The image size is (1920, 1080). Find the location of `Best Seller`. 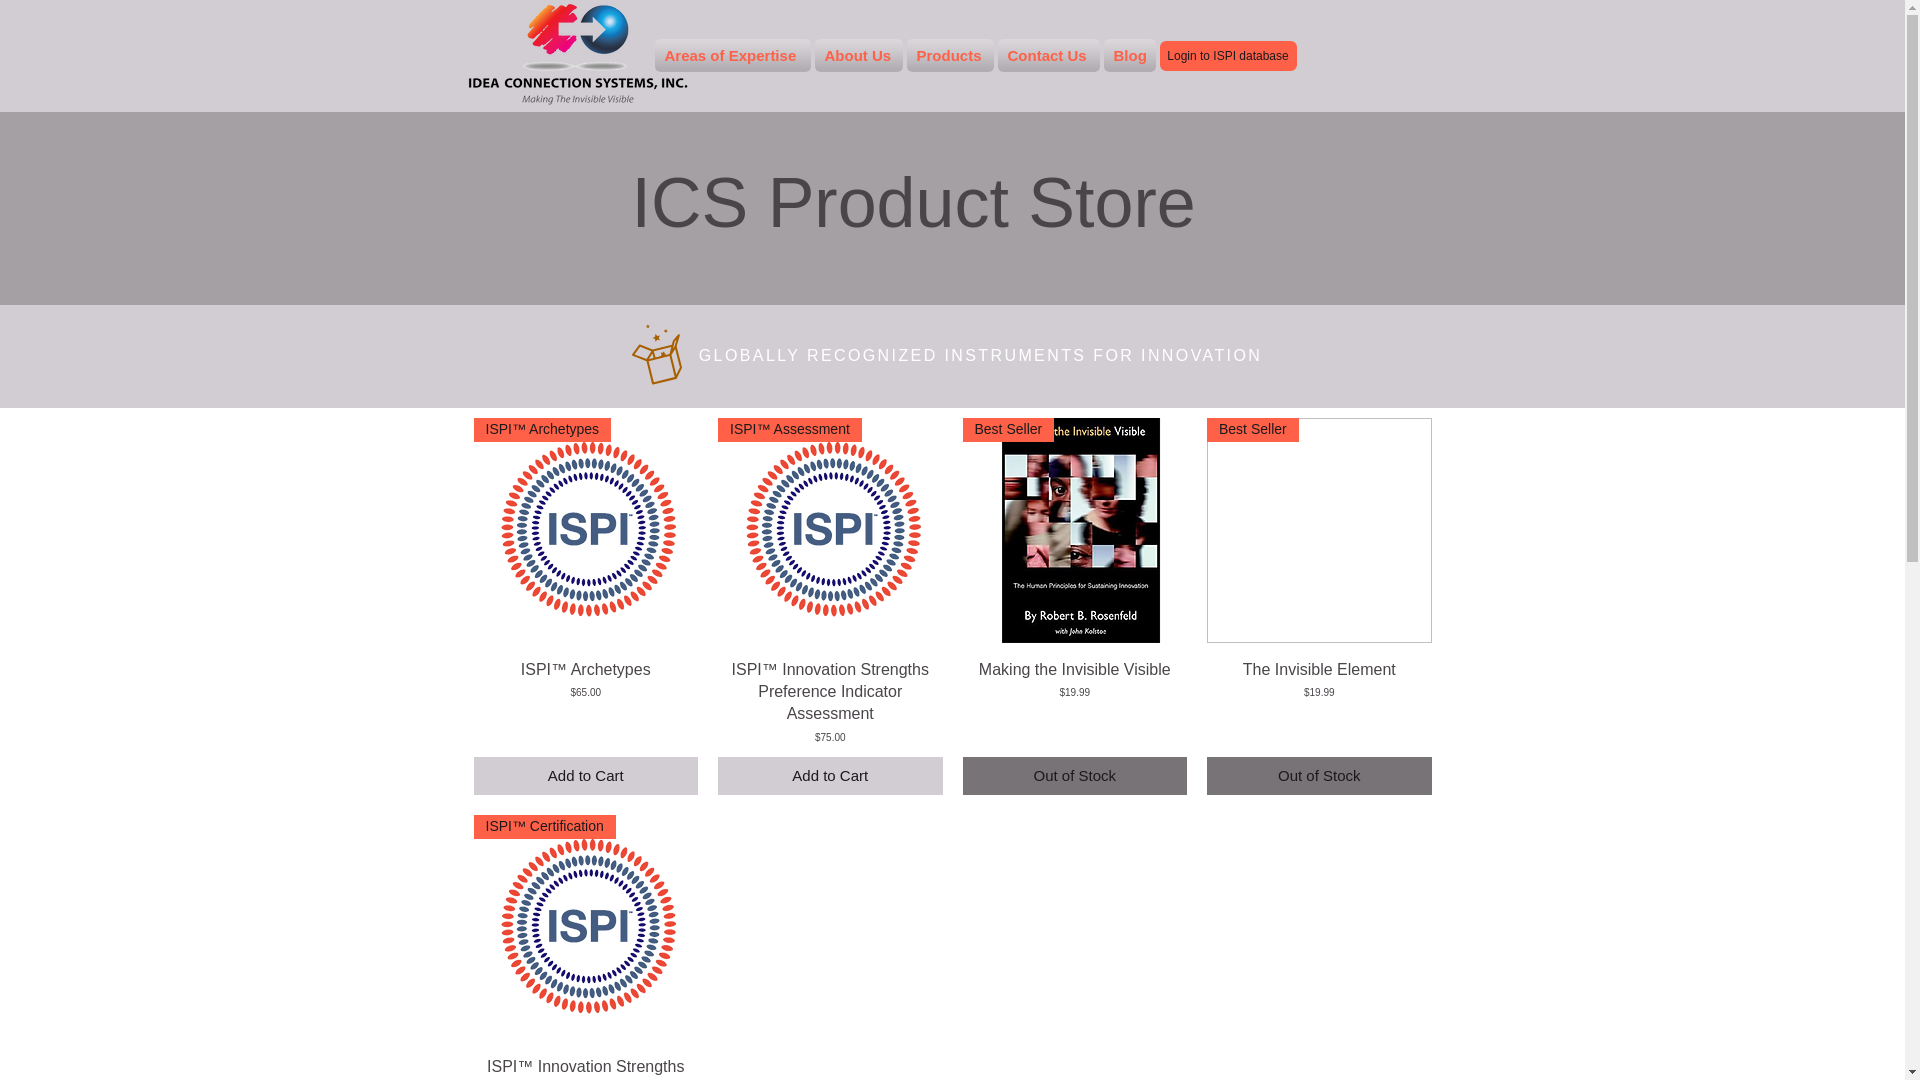

Best Seller is located at coordinates (1074, 530).